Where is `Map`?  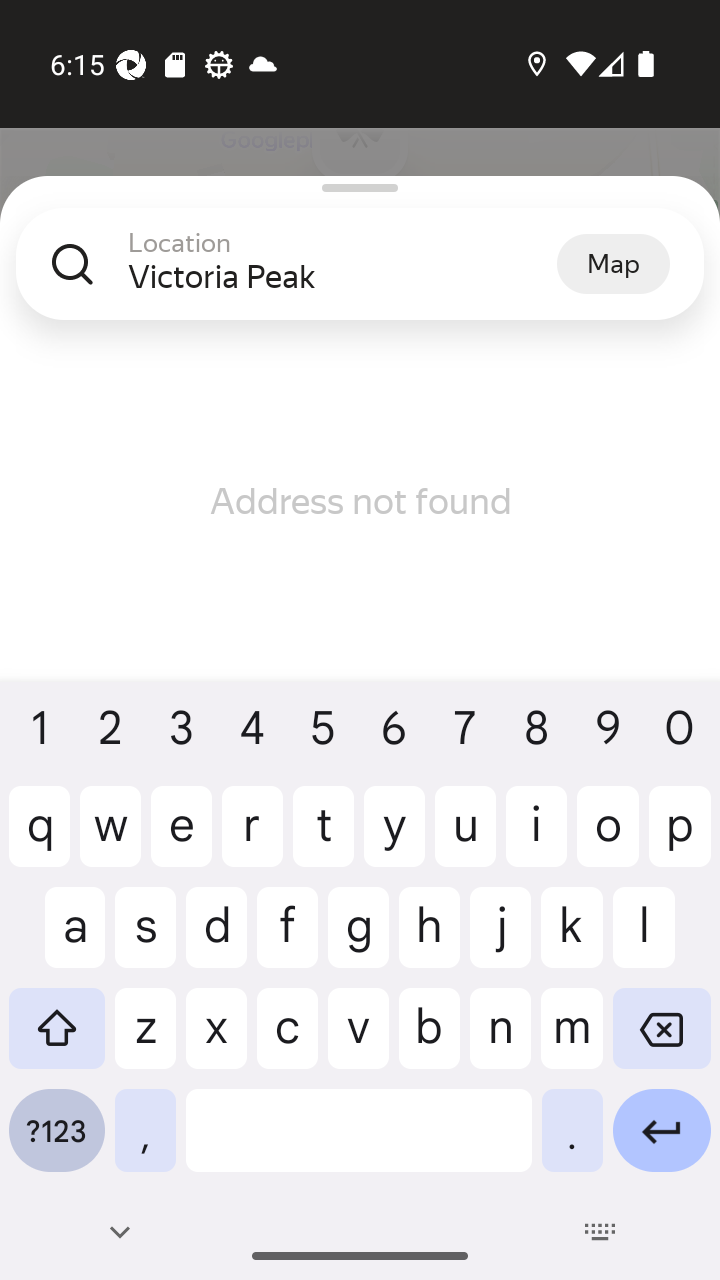 Map is located at coordinates (613, 263).